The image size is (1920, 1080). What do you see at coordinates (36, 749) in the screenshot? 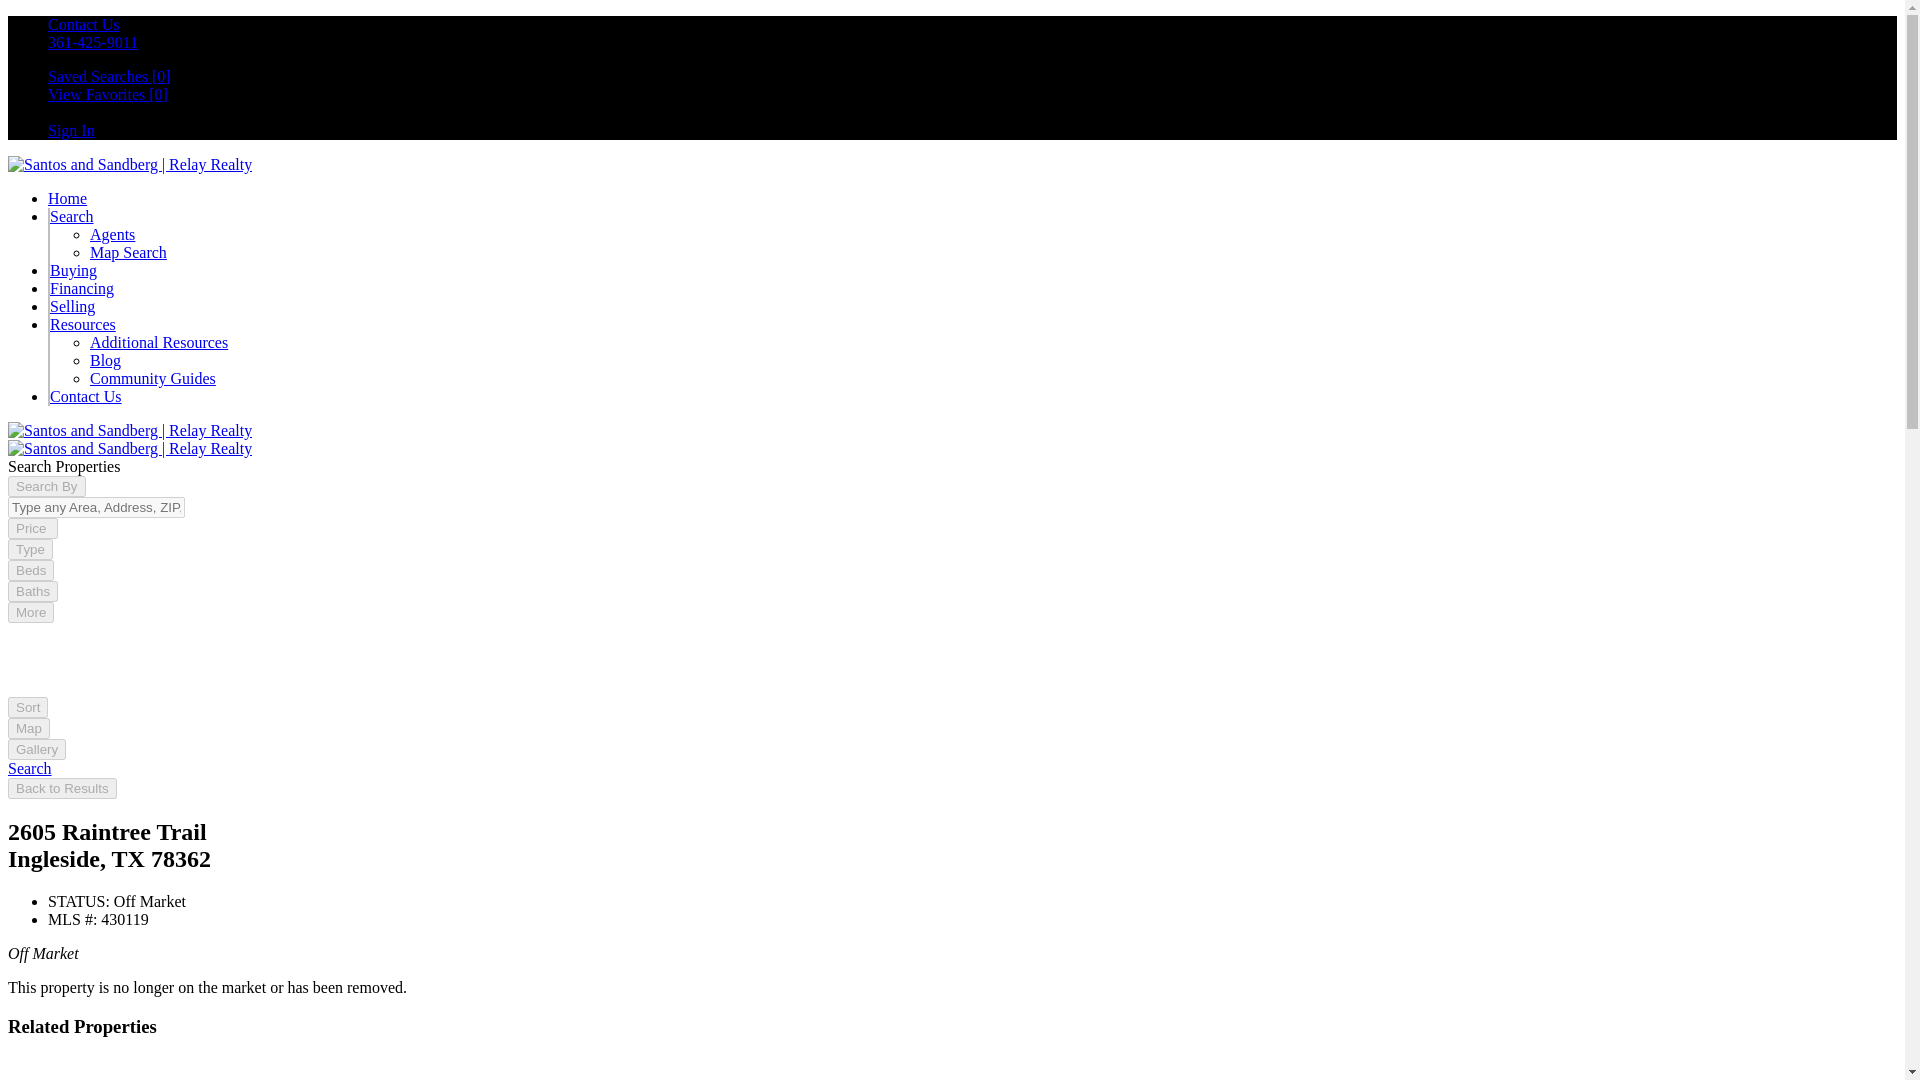
I see `Gallery` at bounding box center [36, 749].